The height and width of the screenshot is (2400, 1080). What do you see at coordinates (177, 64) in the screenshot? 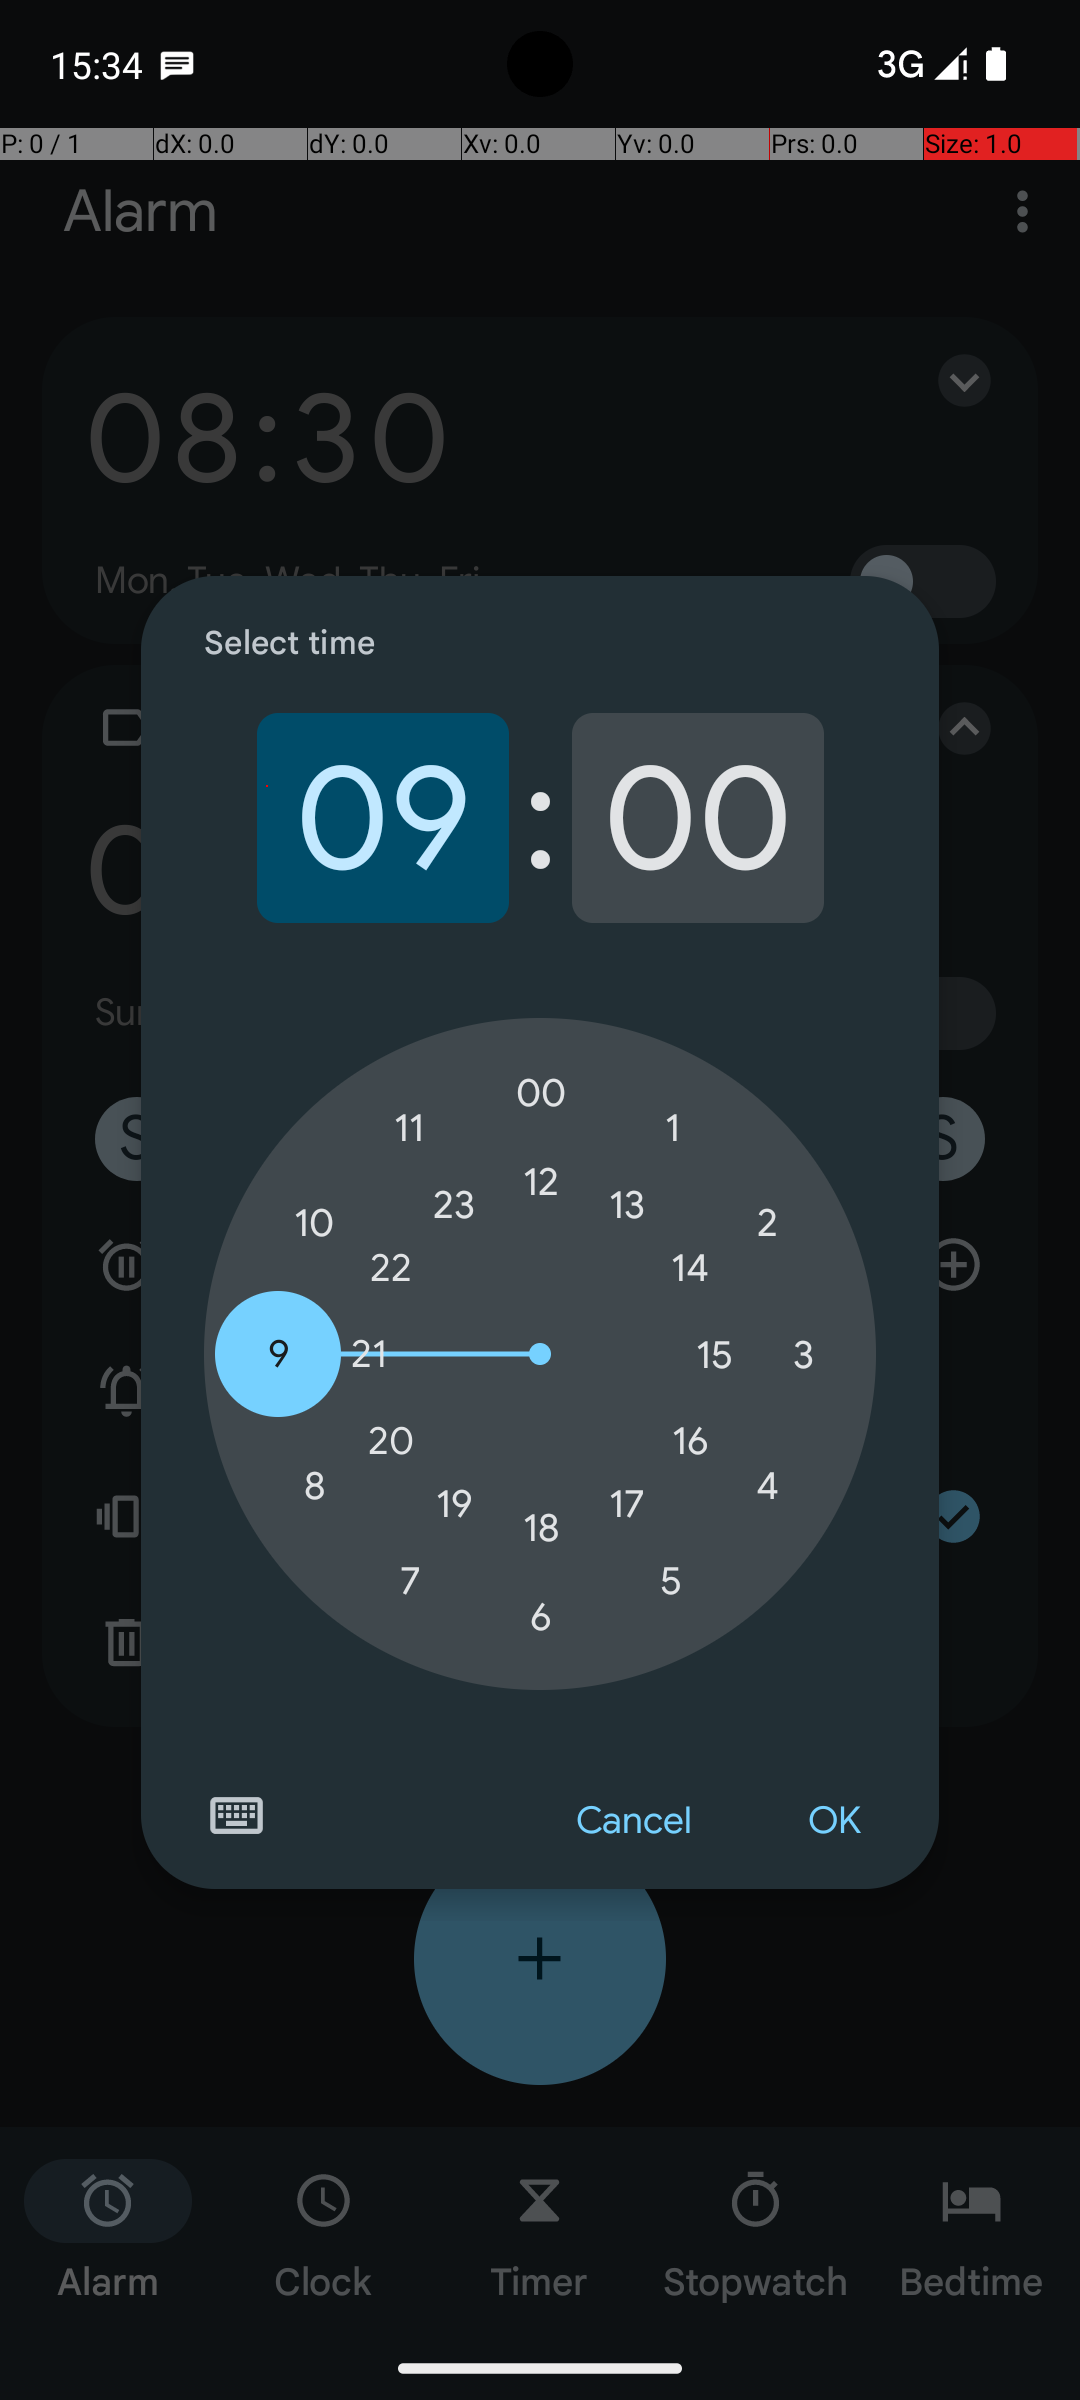
I see `SMS Messenger notification: Petar Gonzalez` at bounding box center [177, 64].